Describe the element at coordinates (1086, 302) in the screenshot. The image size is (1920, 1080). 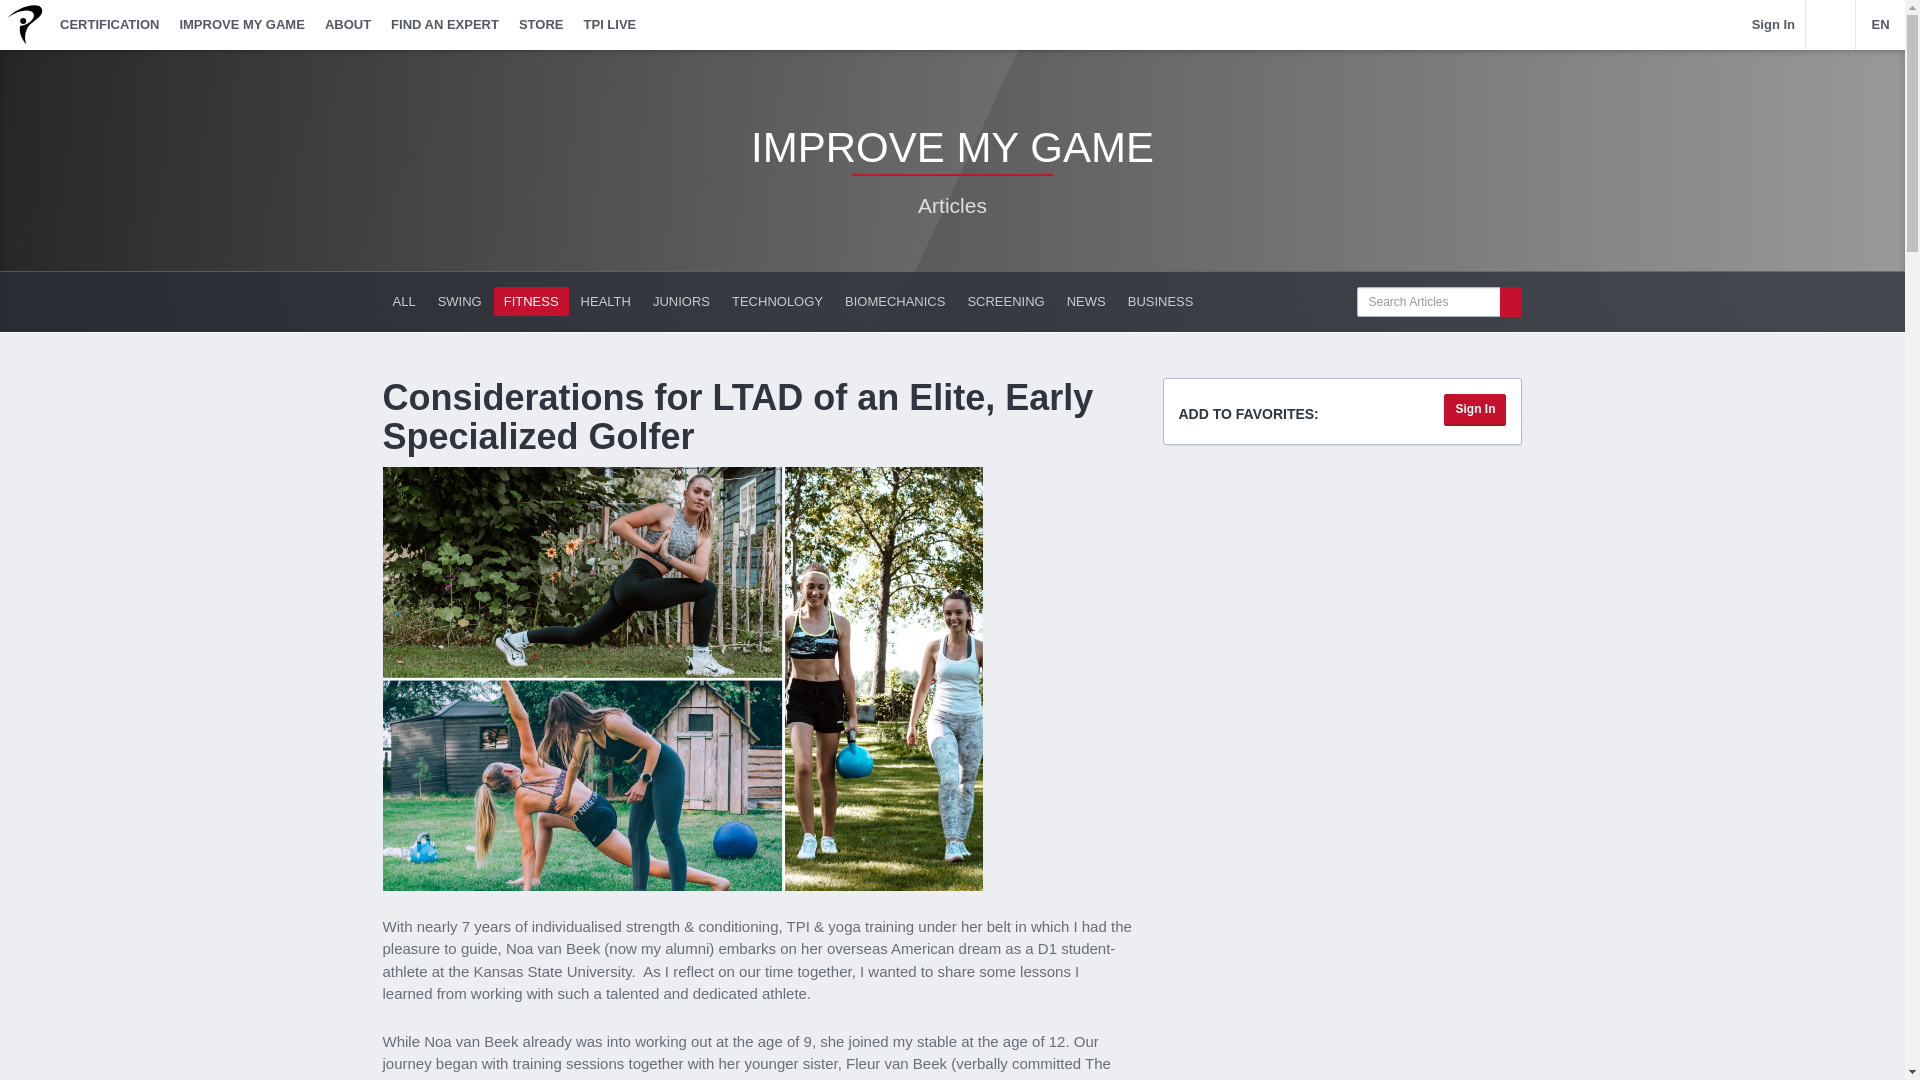
I see `NEWS` at that location.